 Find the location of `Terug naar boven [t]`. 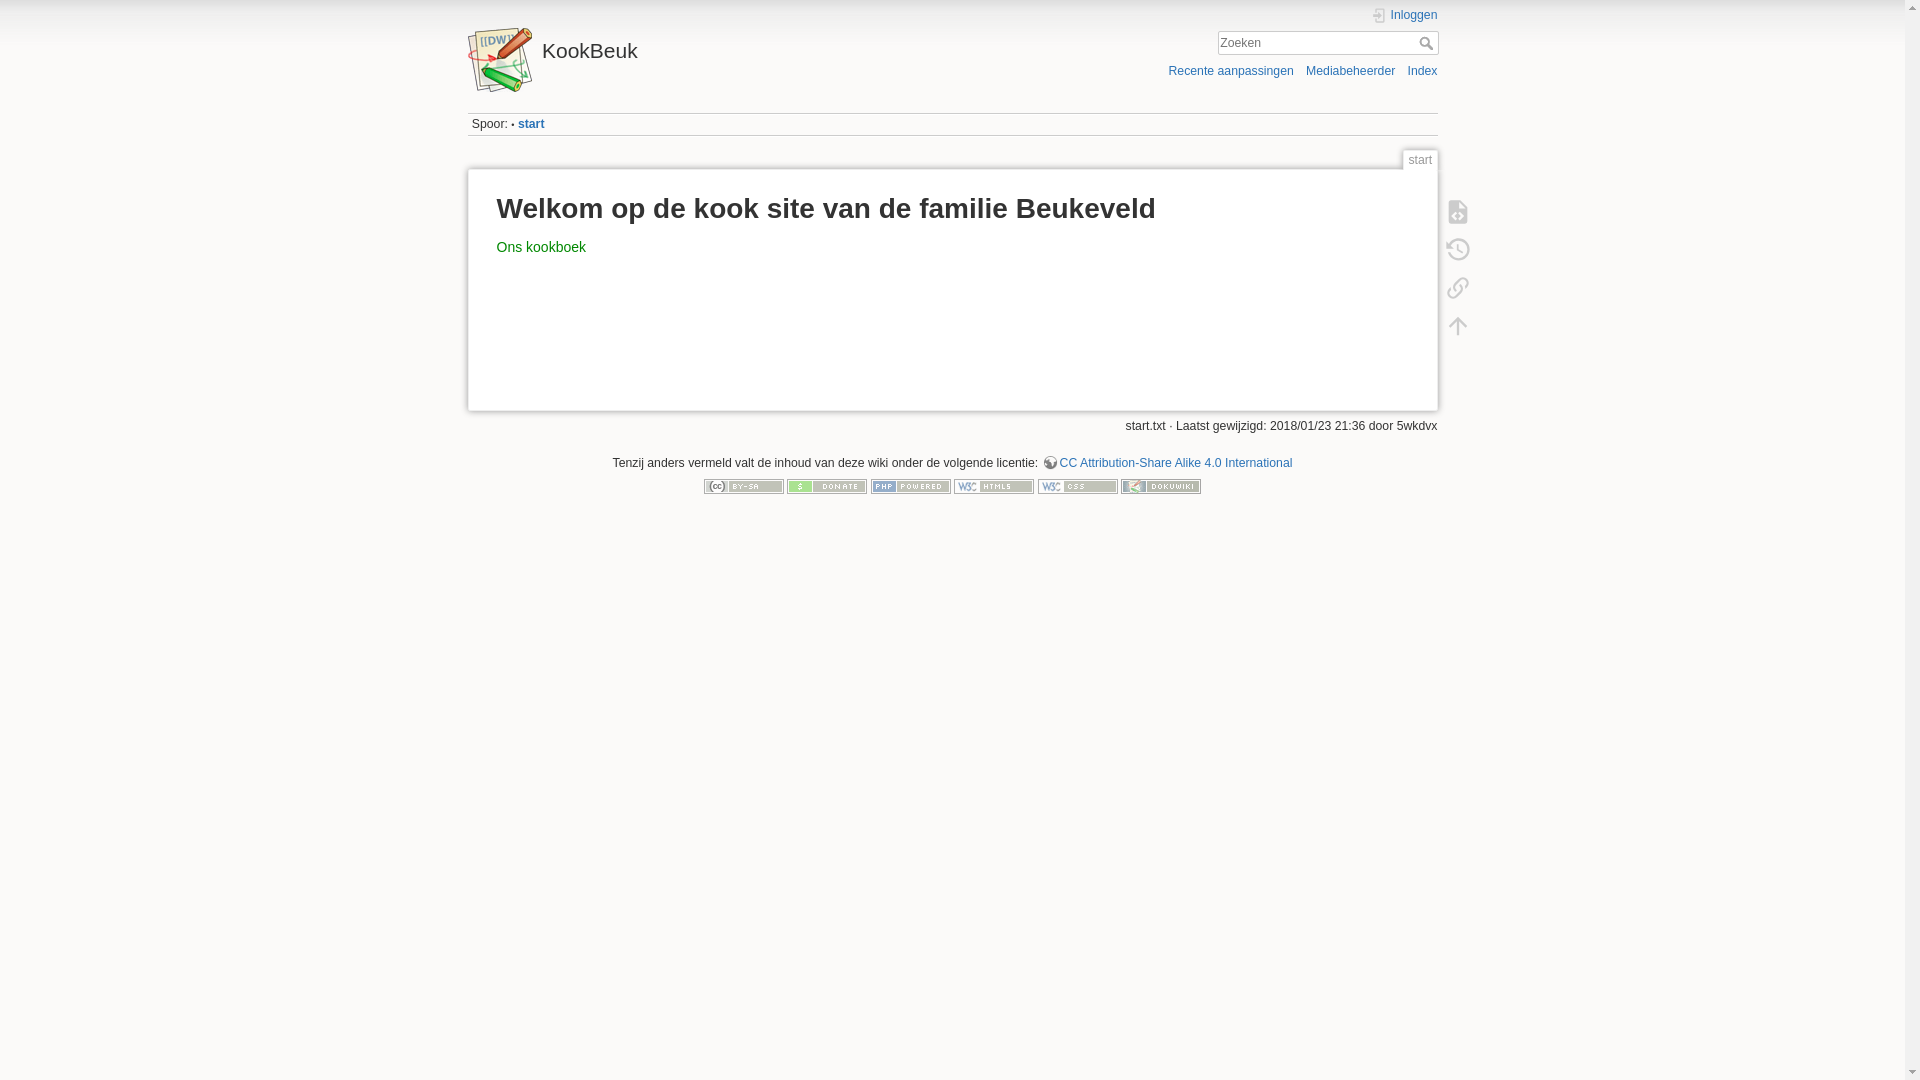

Terug naar boven [t] is located at coordinates (1457, 326).